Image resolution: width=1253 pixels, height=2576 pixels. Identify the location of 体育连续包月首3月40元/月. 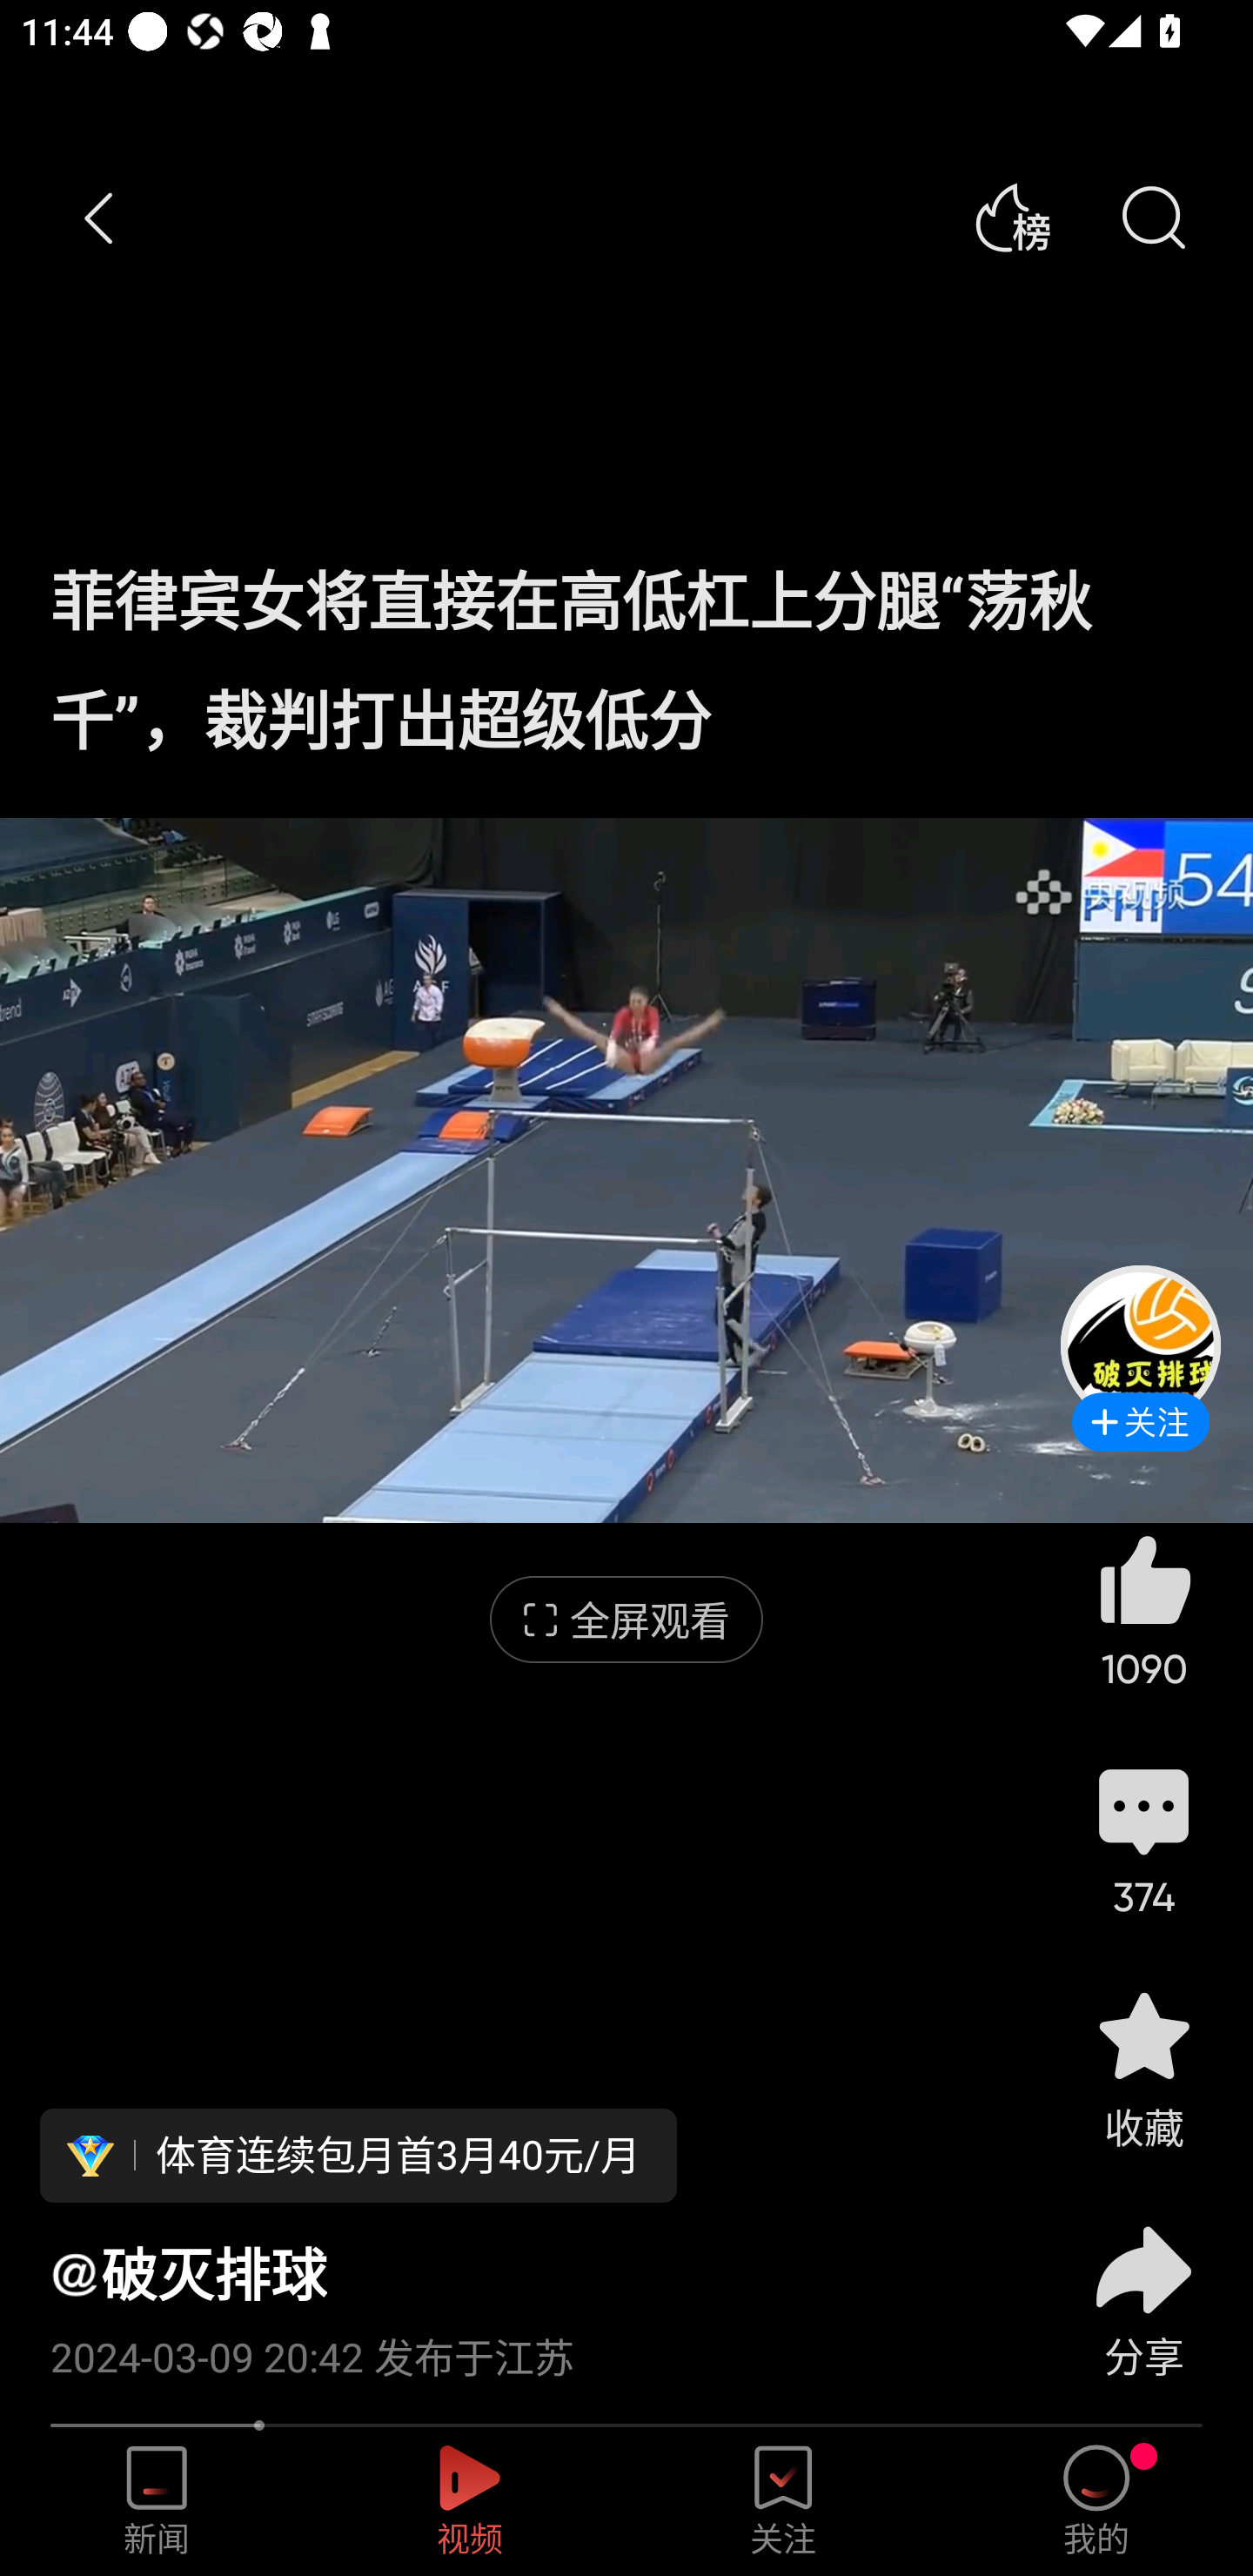
(358, 2156).